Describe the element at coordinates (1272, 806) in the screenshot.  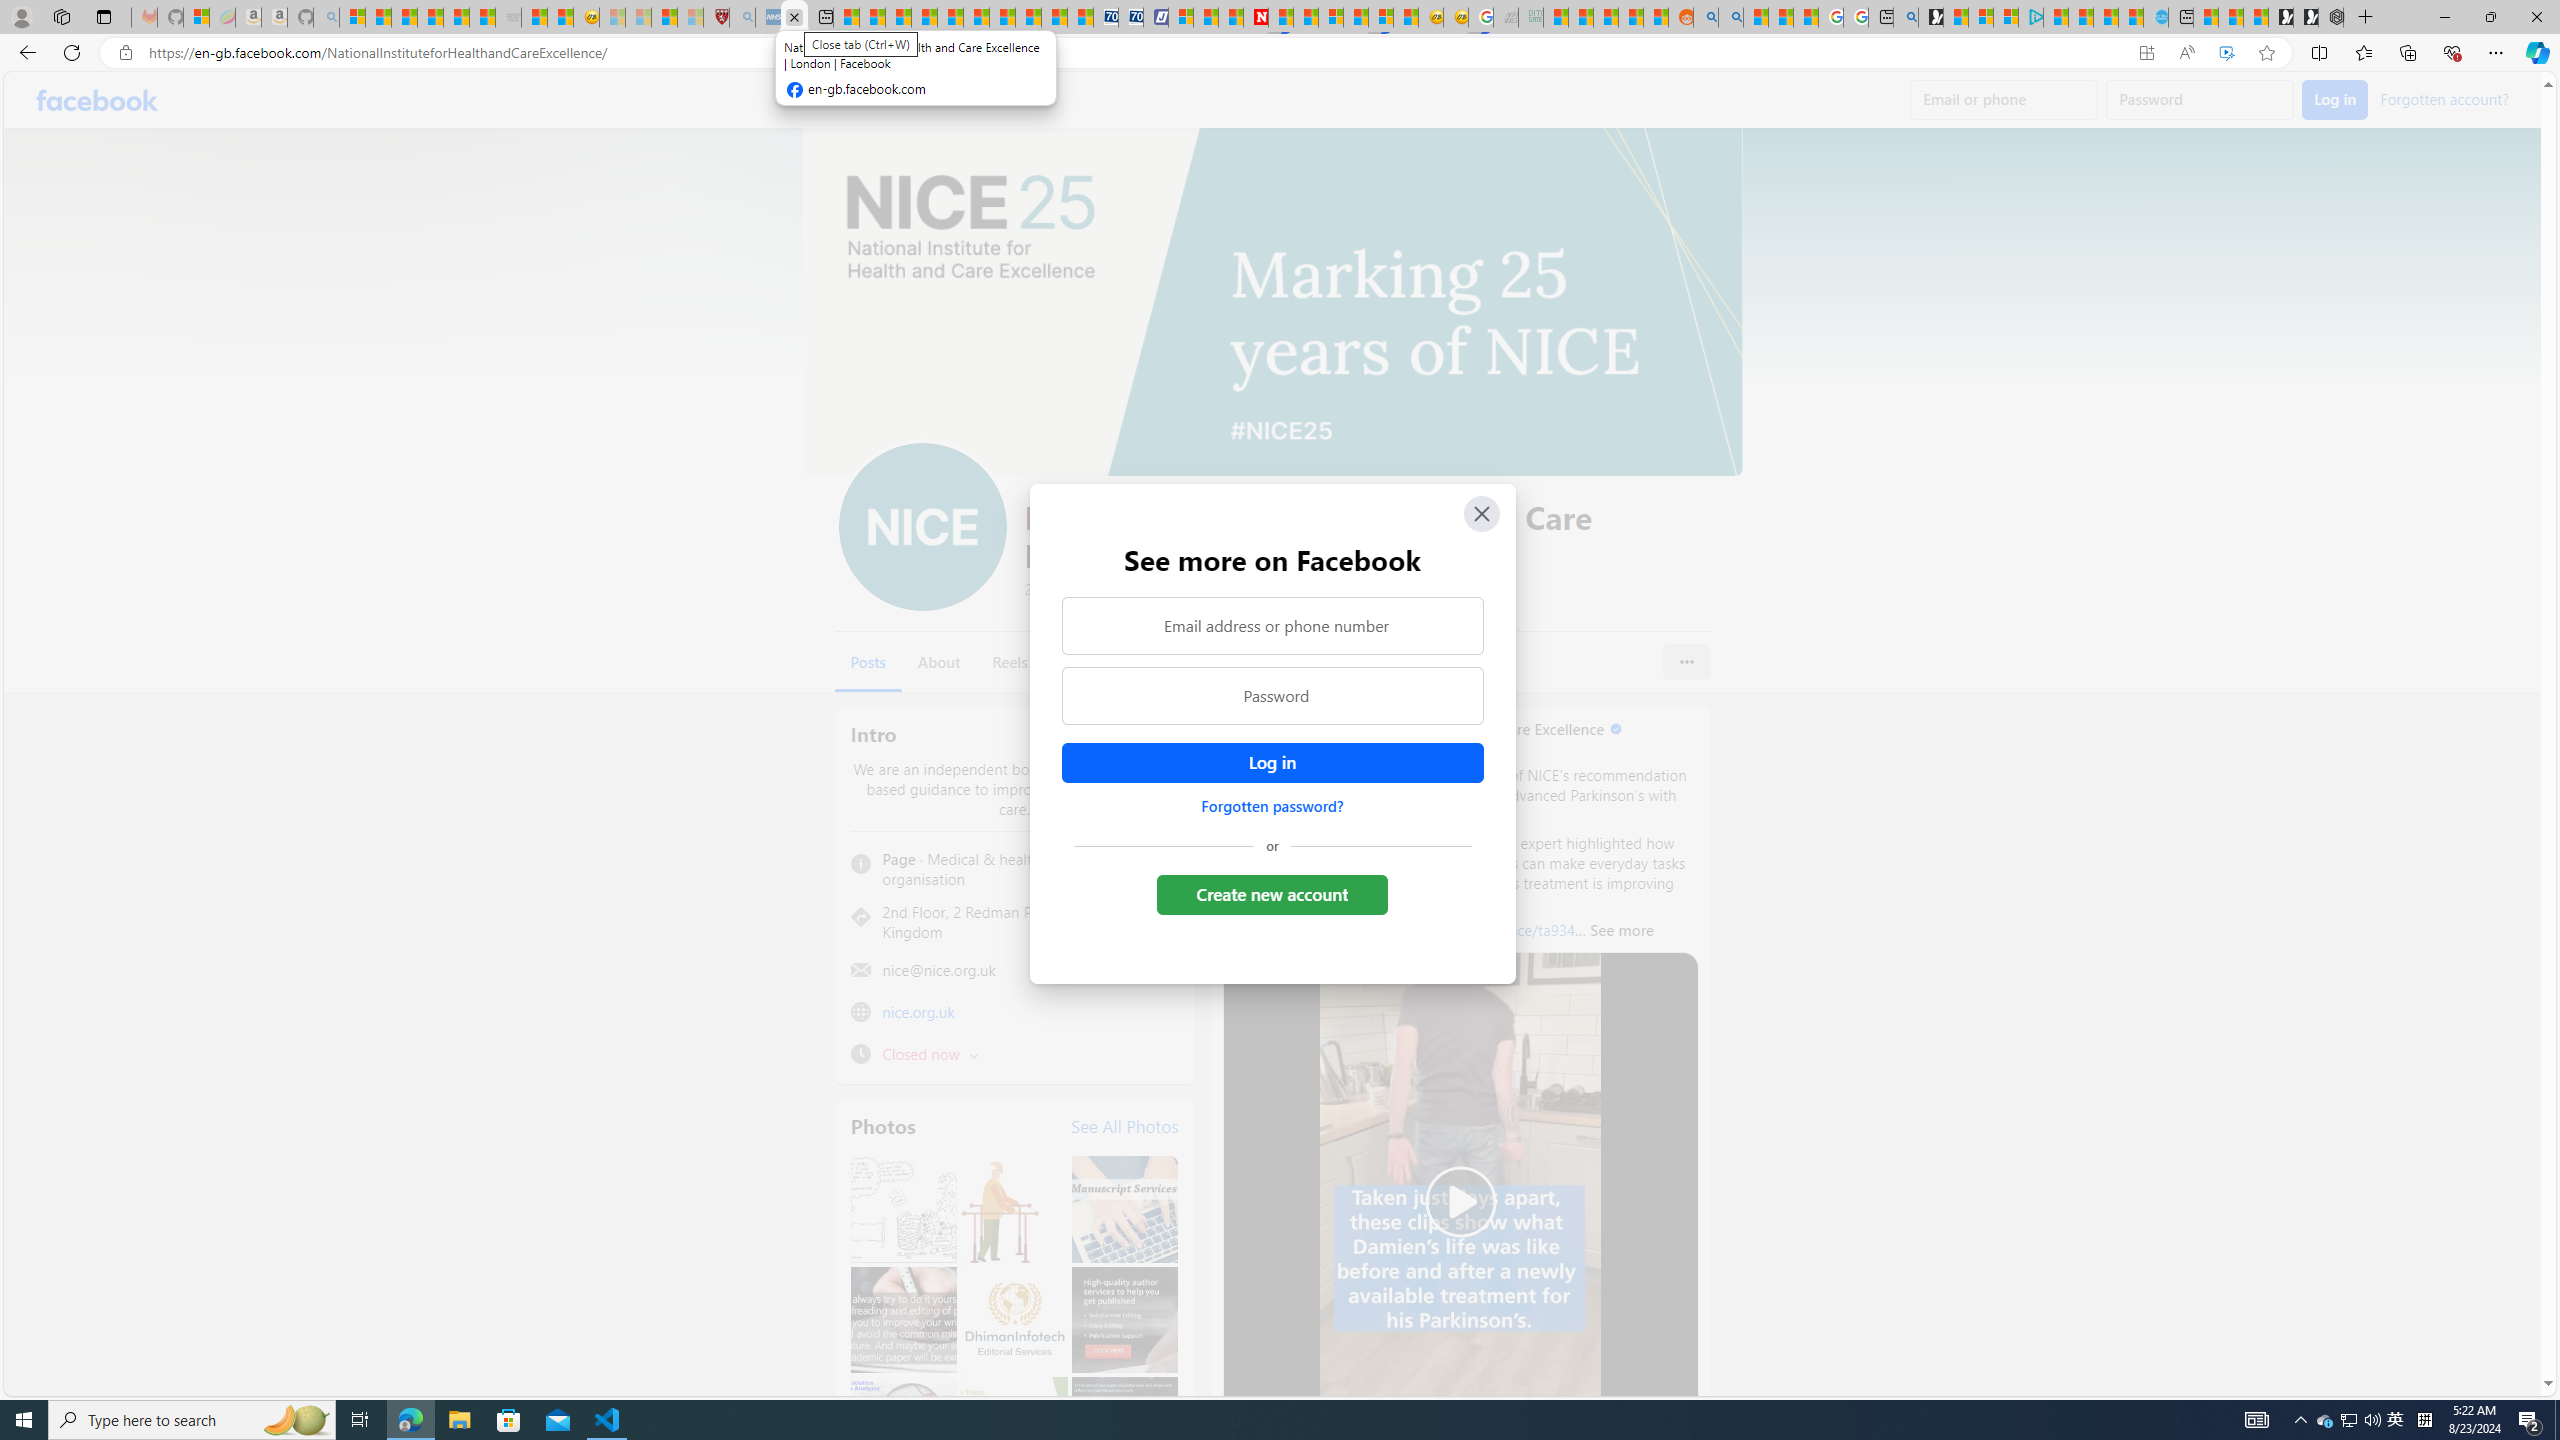
I see `Forgotten password?` at that location.